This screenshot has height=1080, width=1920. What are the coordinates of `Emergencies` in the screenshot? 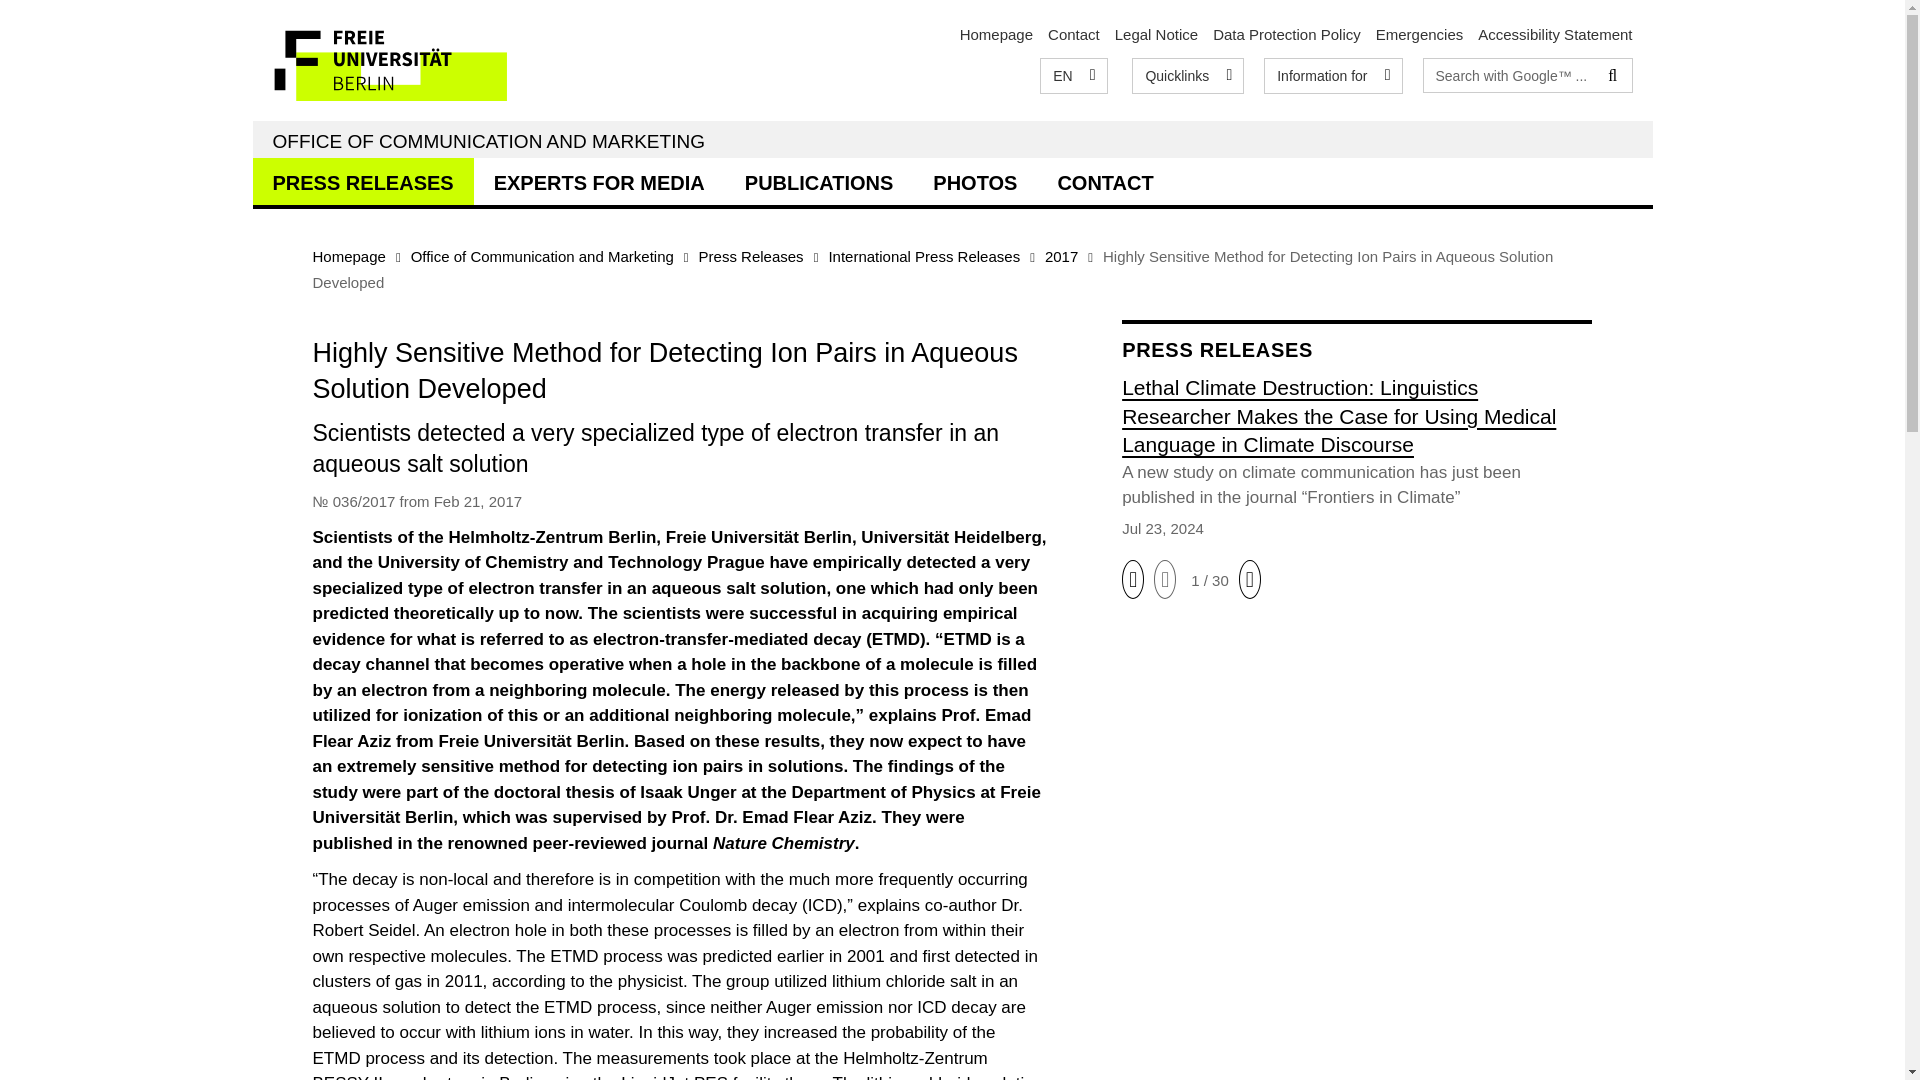 It's located at (1420, 34).